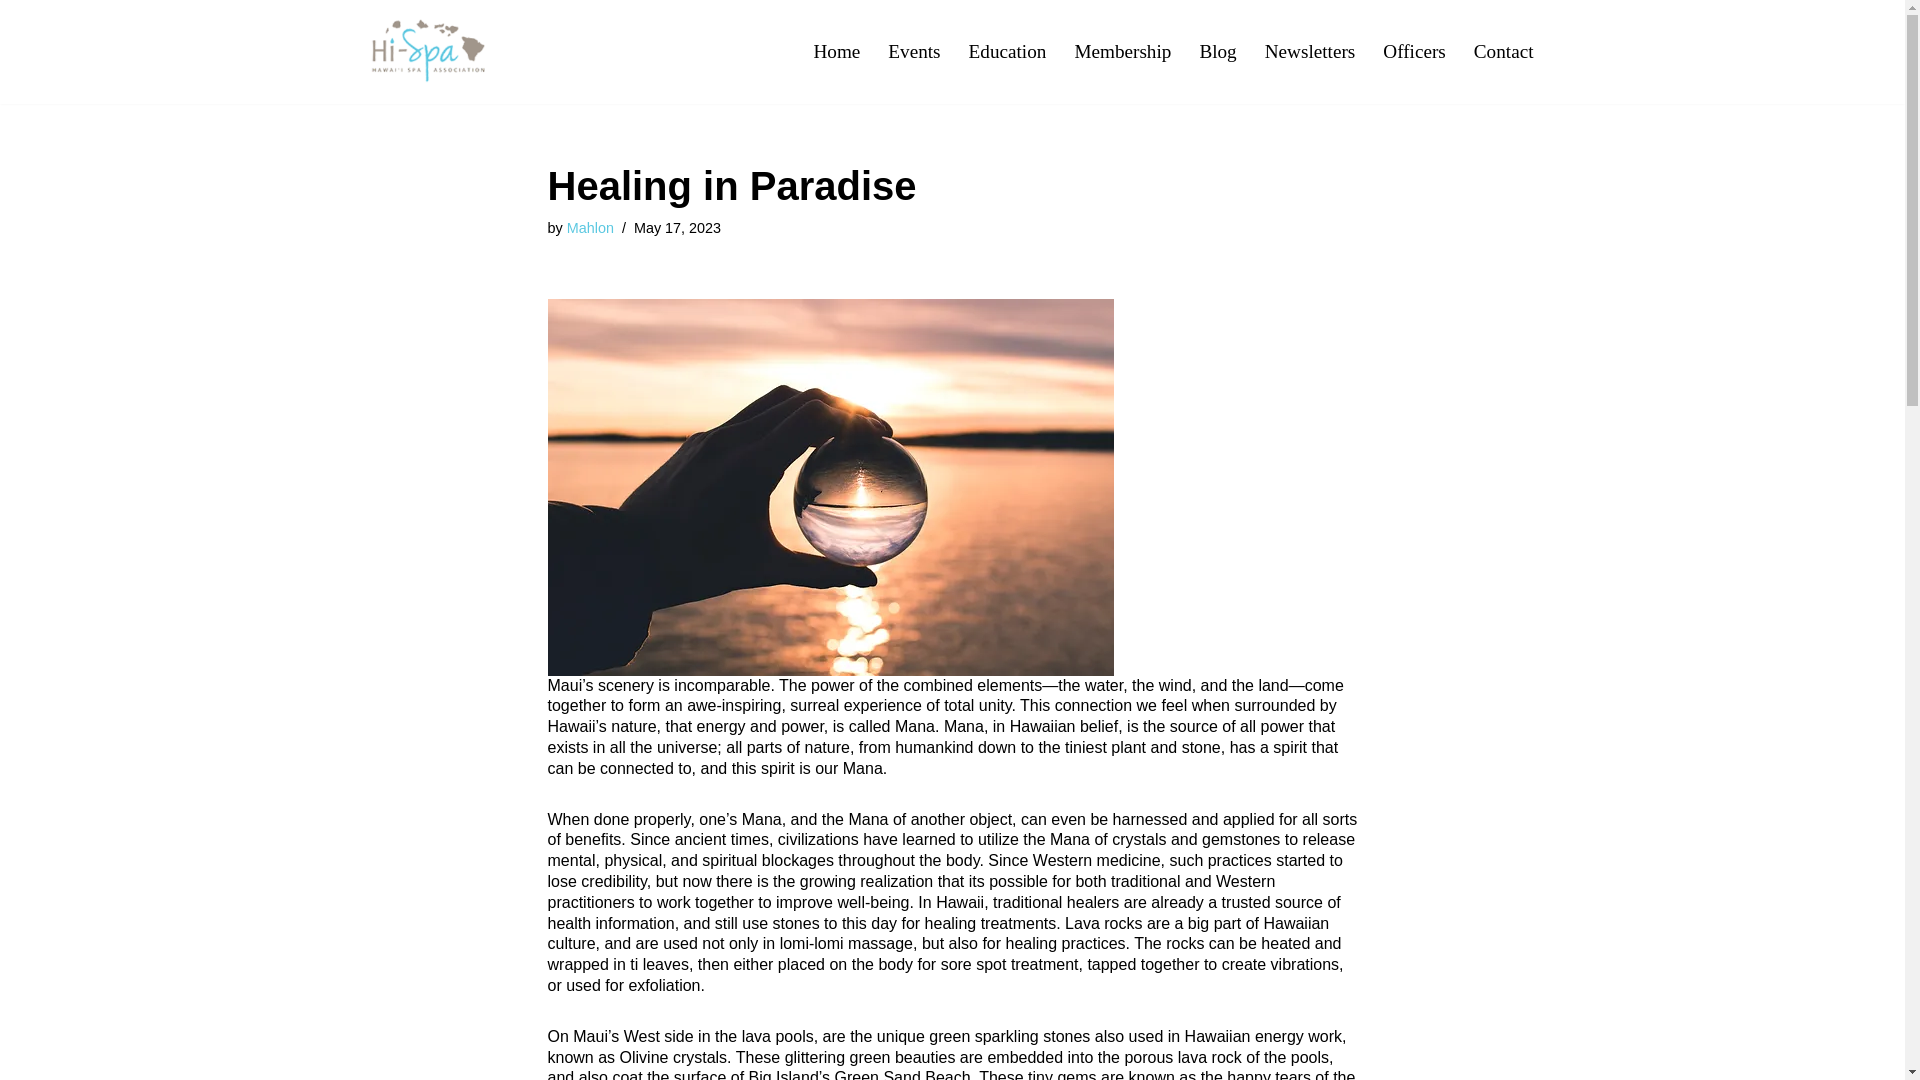  I want to click on Newsletters, so click(1310, 52).